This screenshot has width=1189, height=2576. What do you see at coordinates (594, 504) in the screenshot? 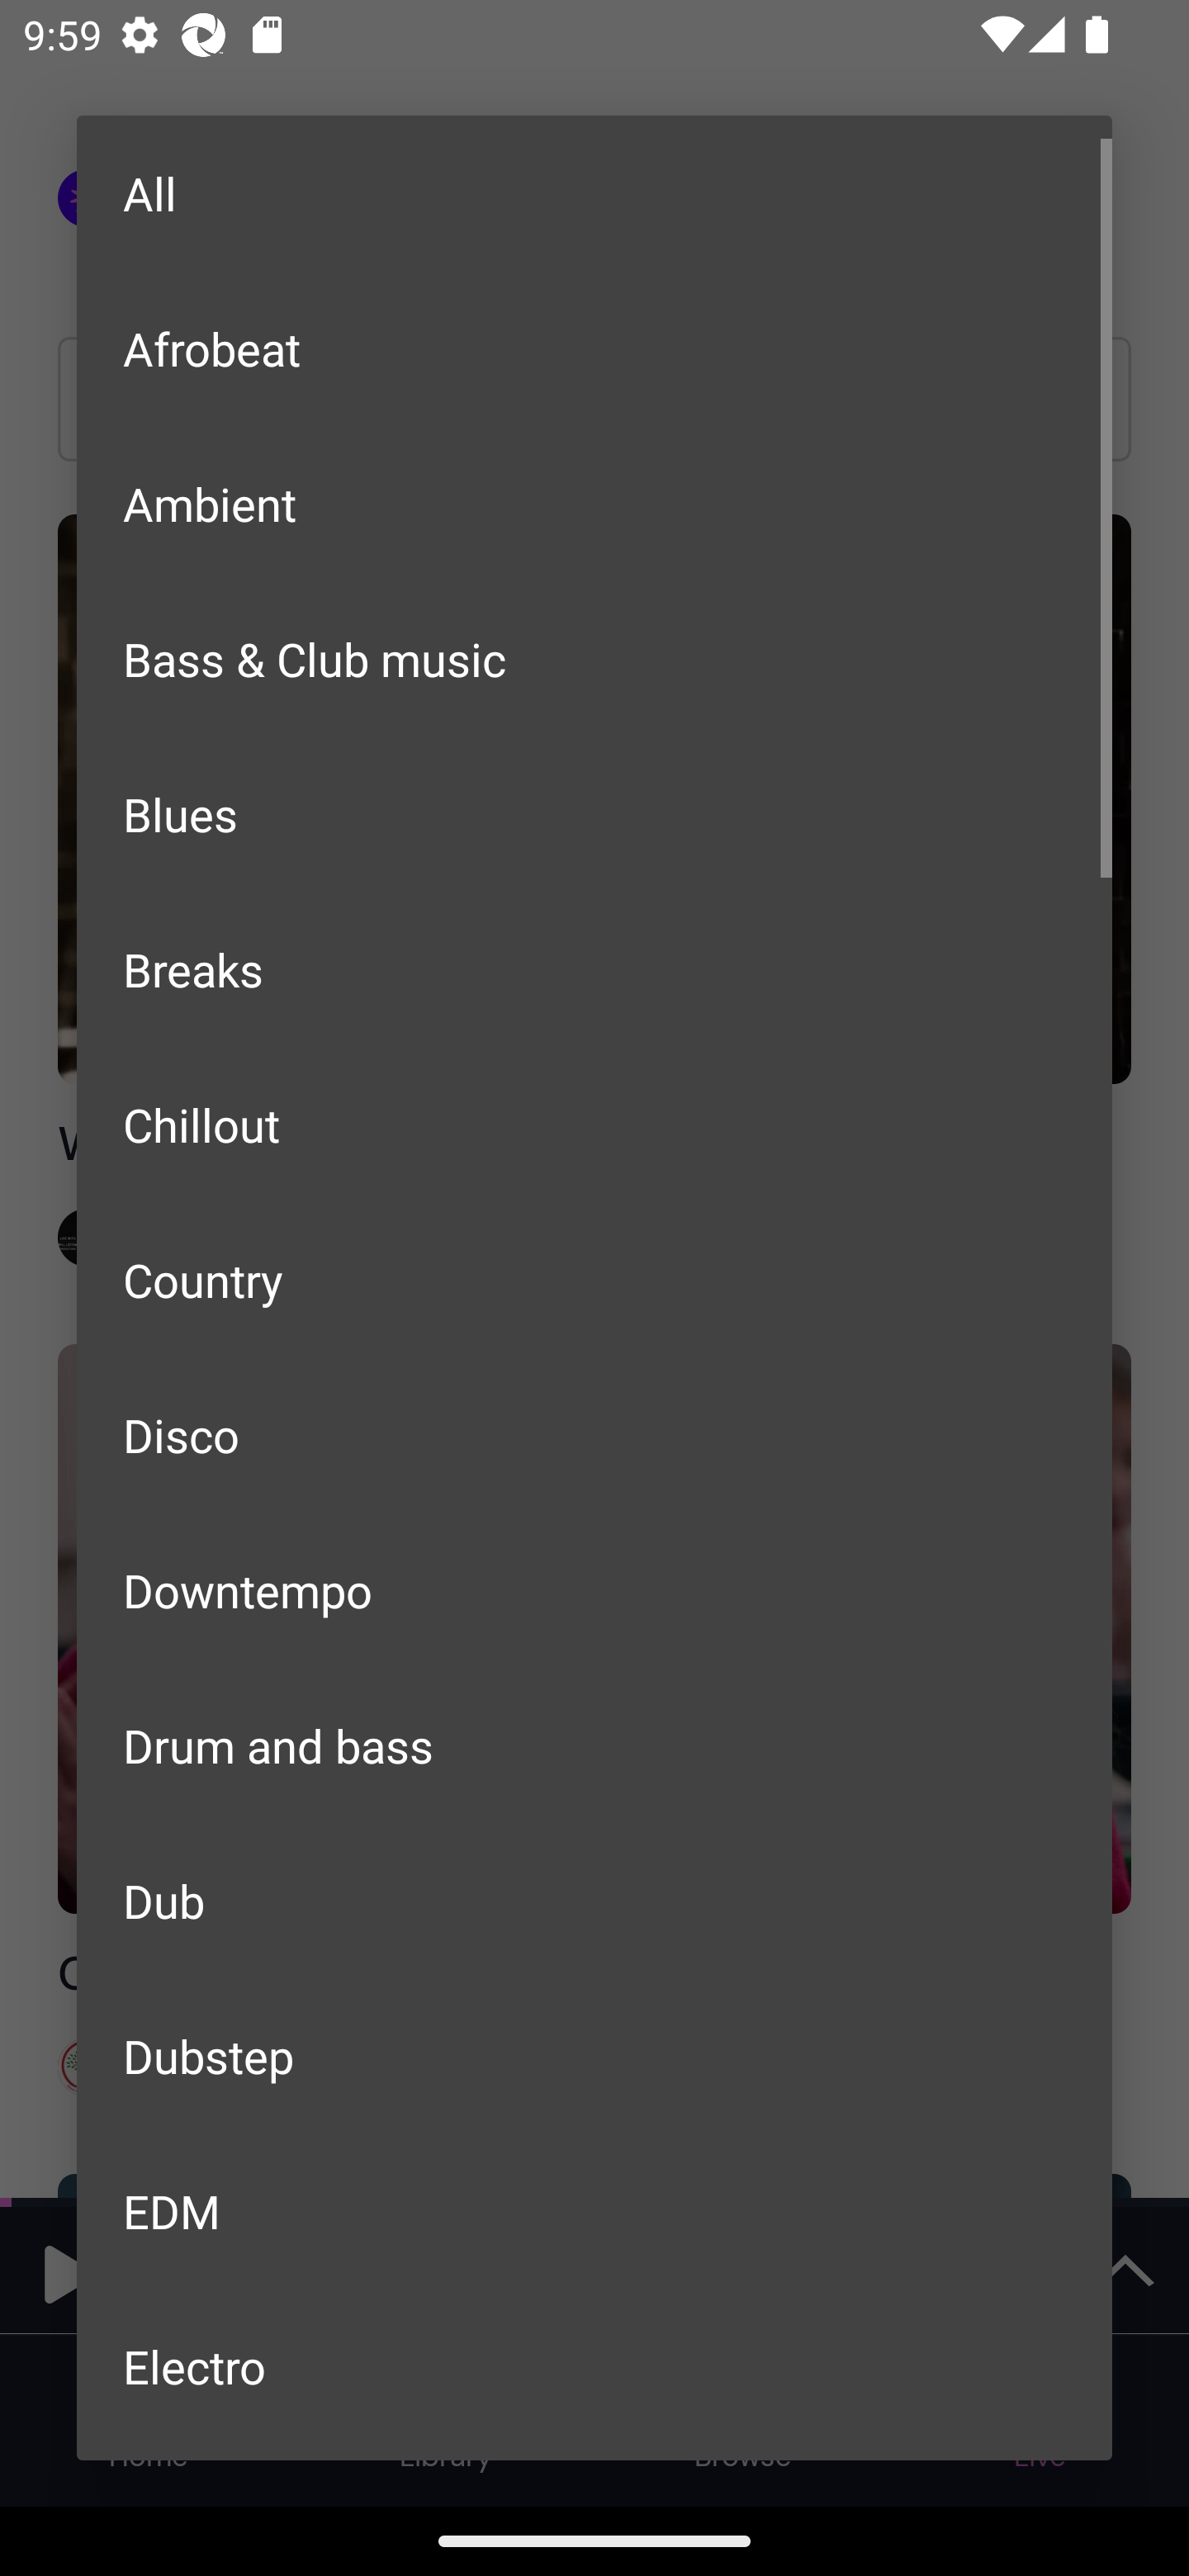
I see `Ambient` at bounding box center [594, 504].